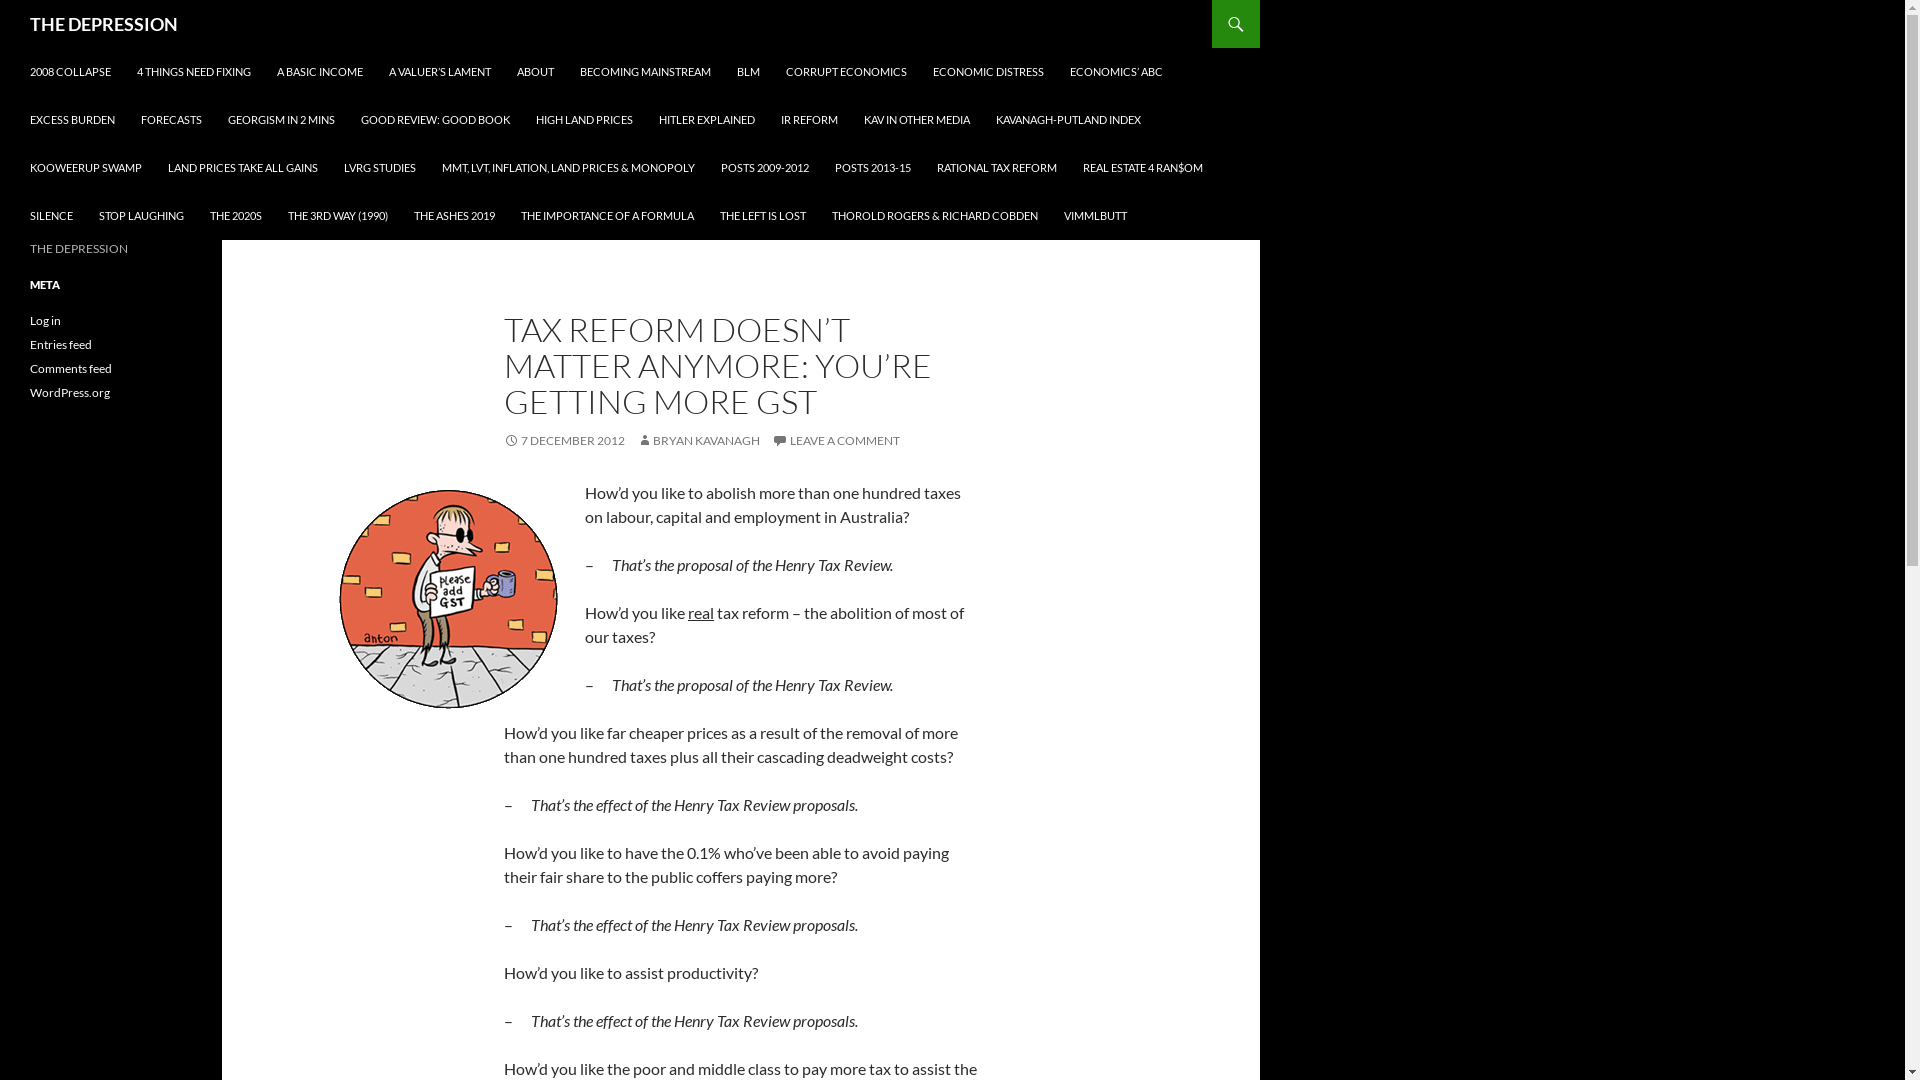 Image resolution: width=1920 pixels, height=1080 pixels. What do you see at coordinates (846, 72) in the screenshot?
I see `CORRUPT ECONOMICS` at bounding box center [846, 72].